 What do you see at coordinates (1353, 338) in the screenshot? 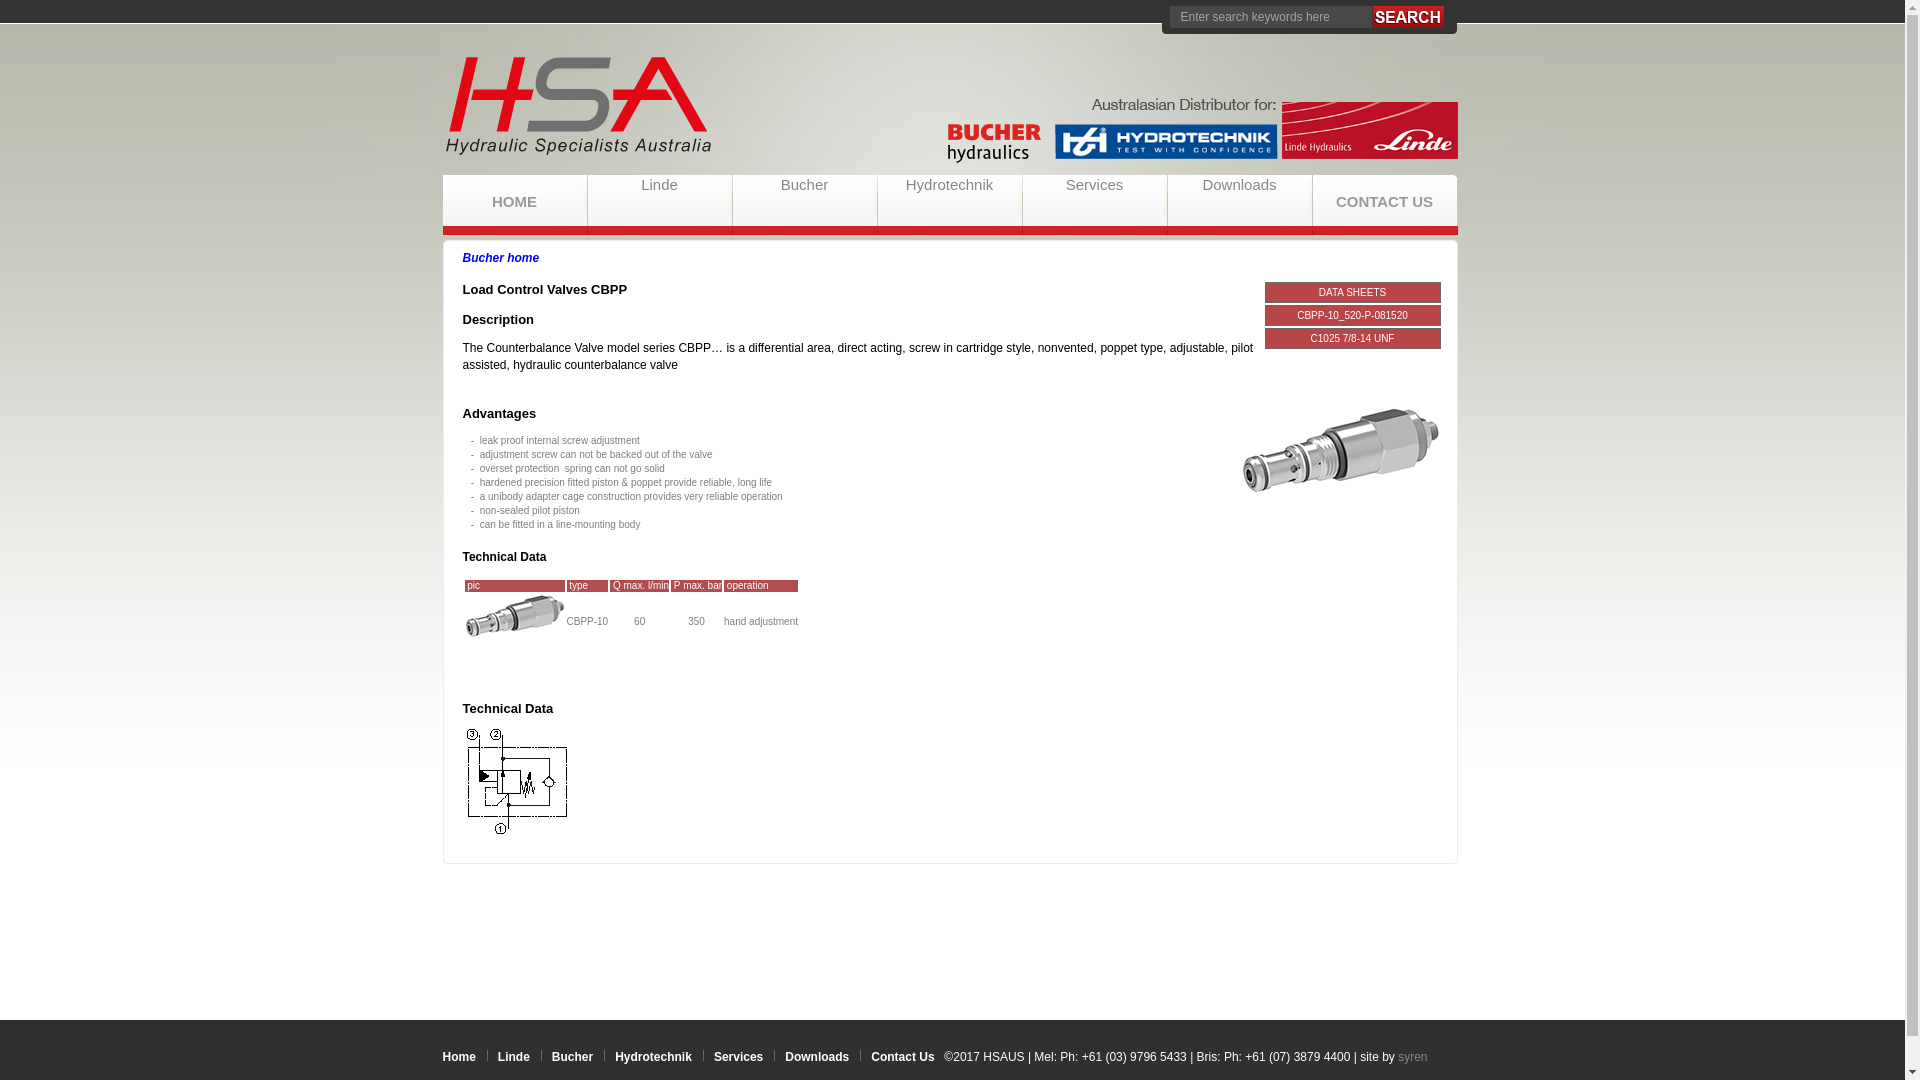
I see `C1025 7/8-14 UNF` at bounding box center [1353, 338].